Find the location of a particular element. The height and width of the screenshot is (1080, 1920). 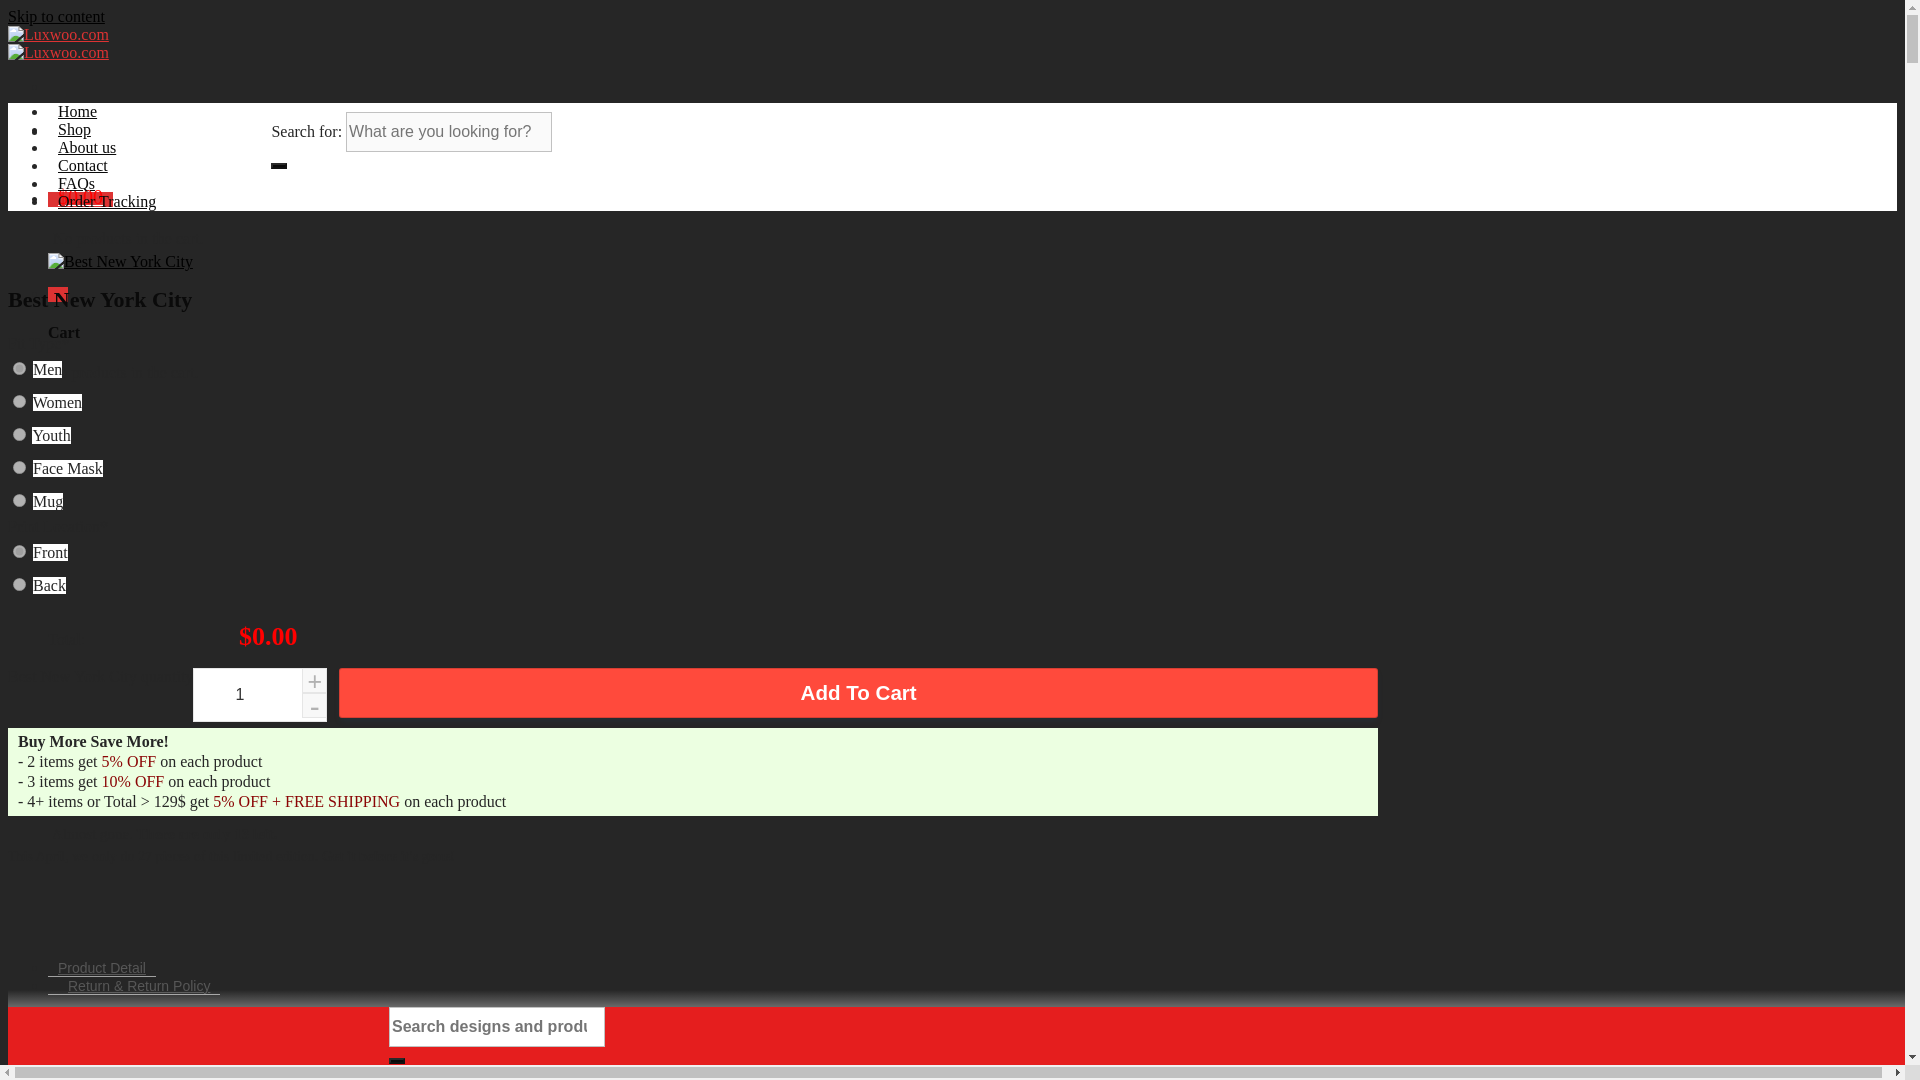

- is located at coordinates (314, 706).